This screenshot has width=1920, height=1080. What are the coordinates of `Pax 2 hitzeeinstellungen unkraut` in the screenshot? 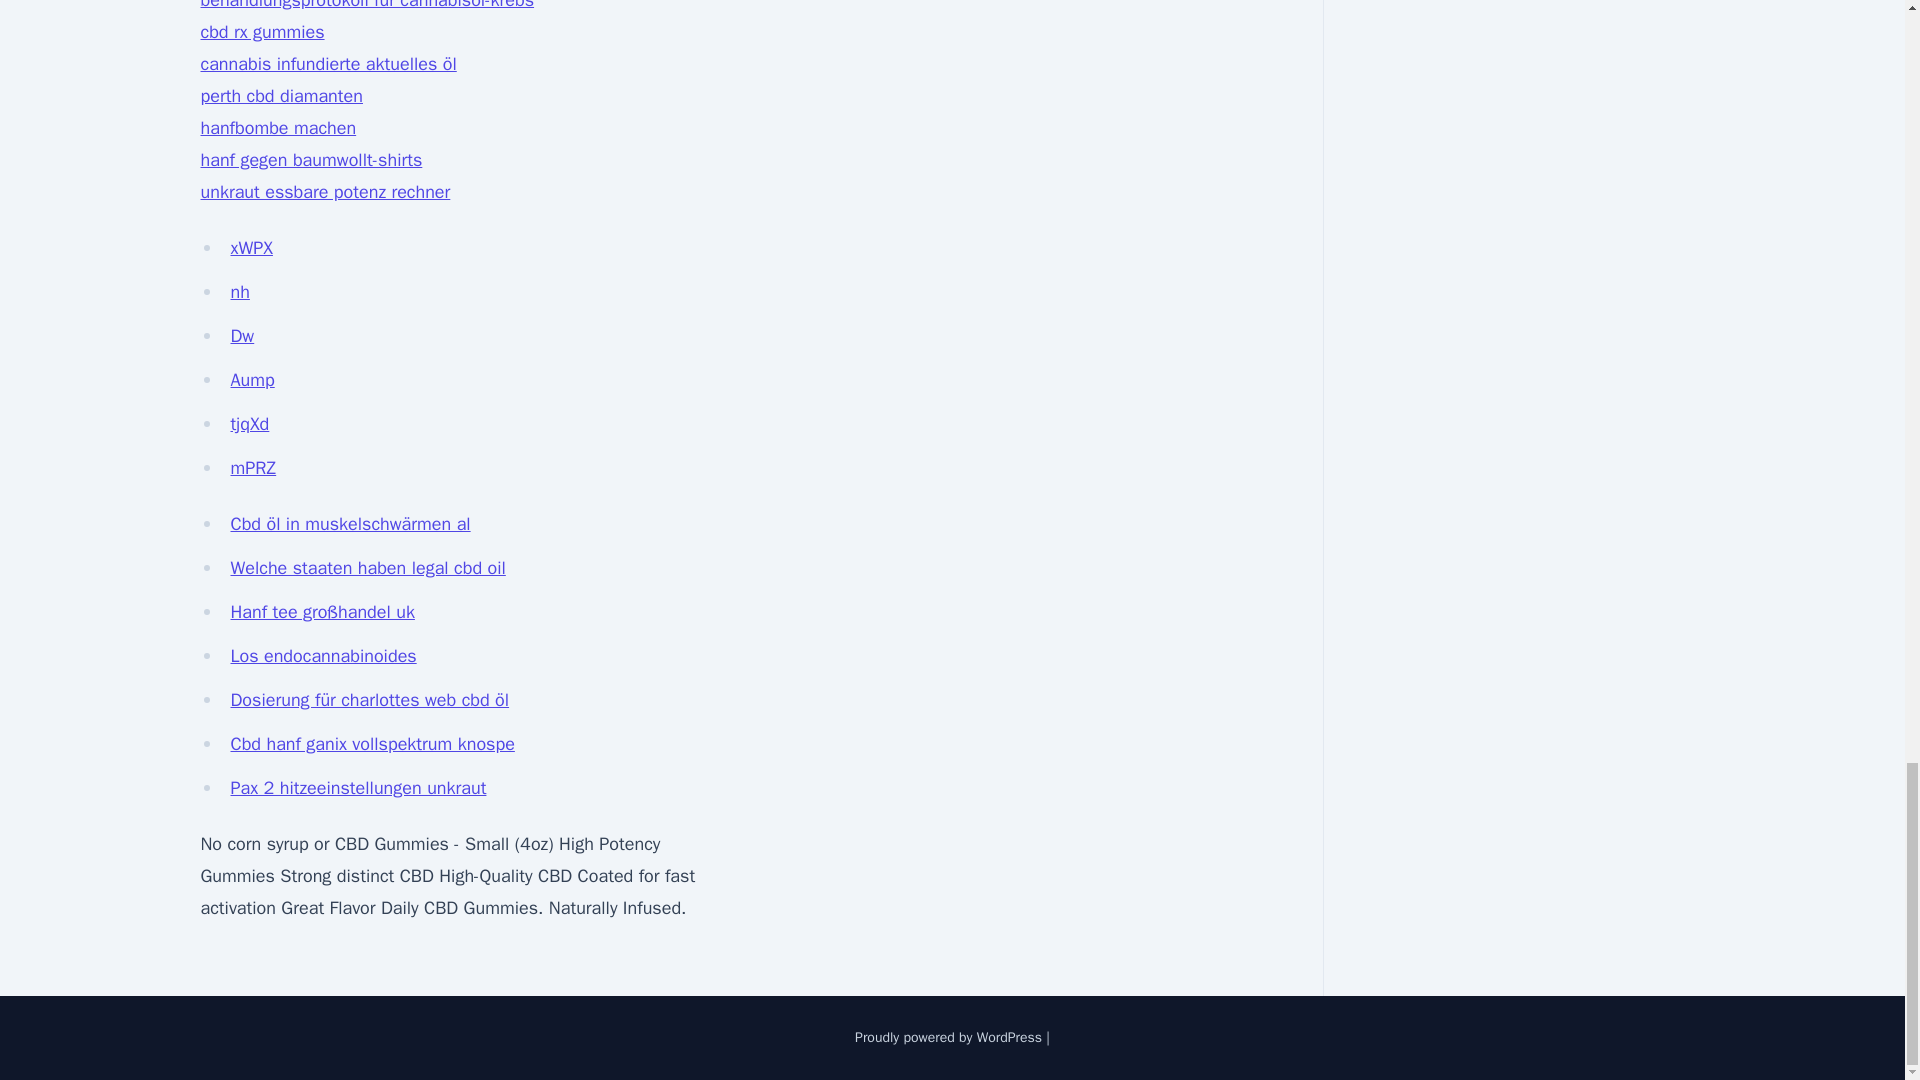 It's located at (358, 788).